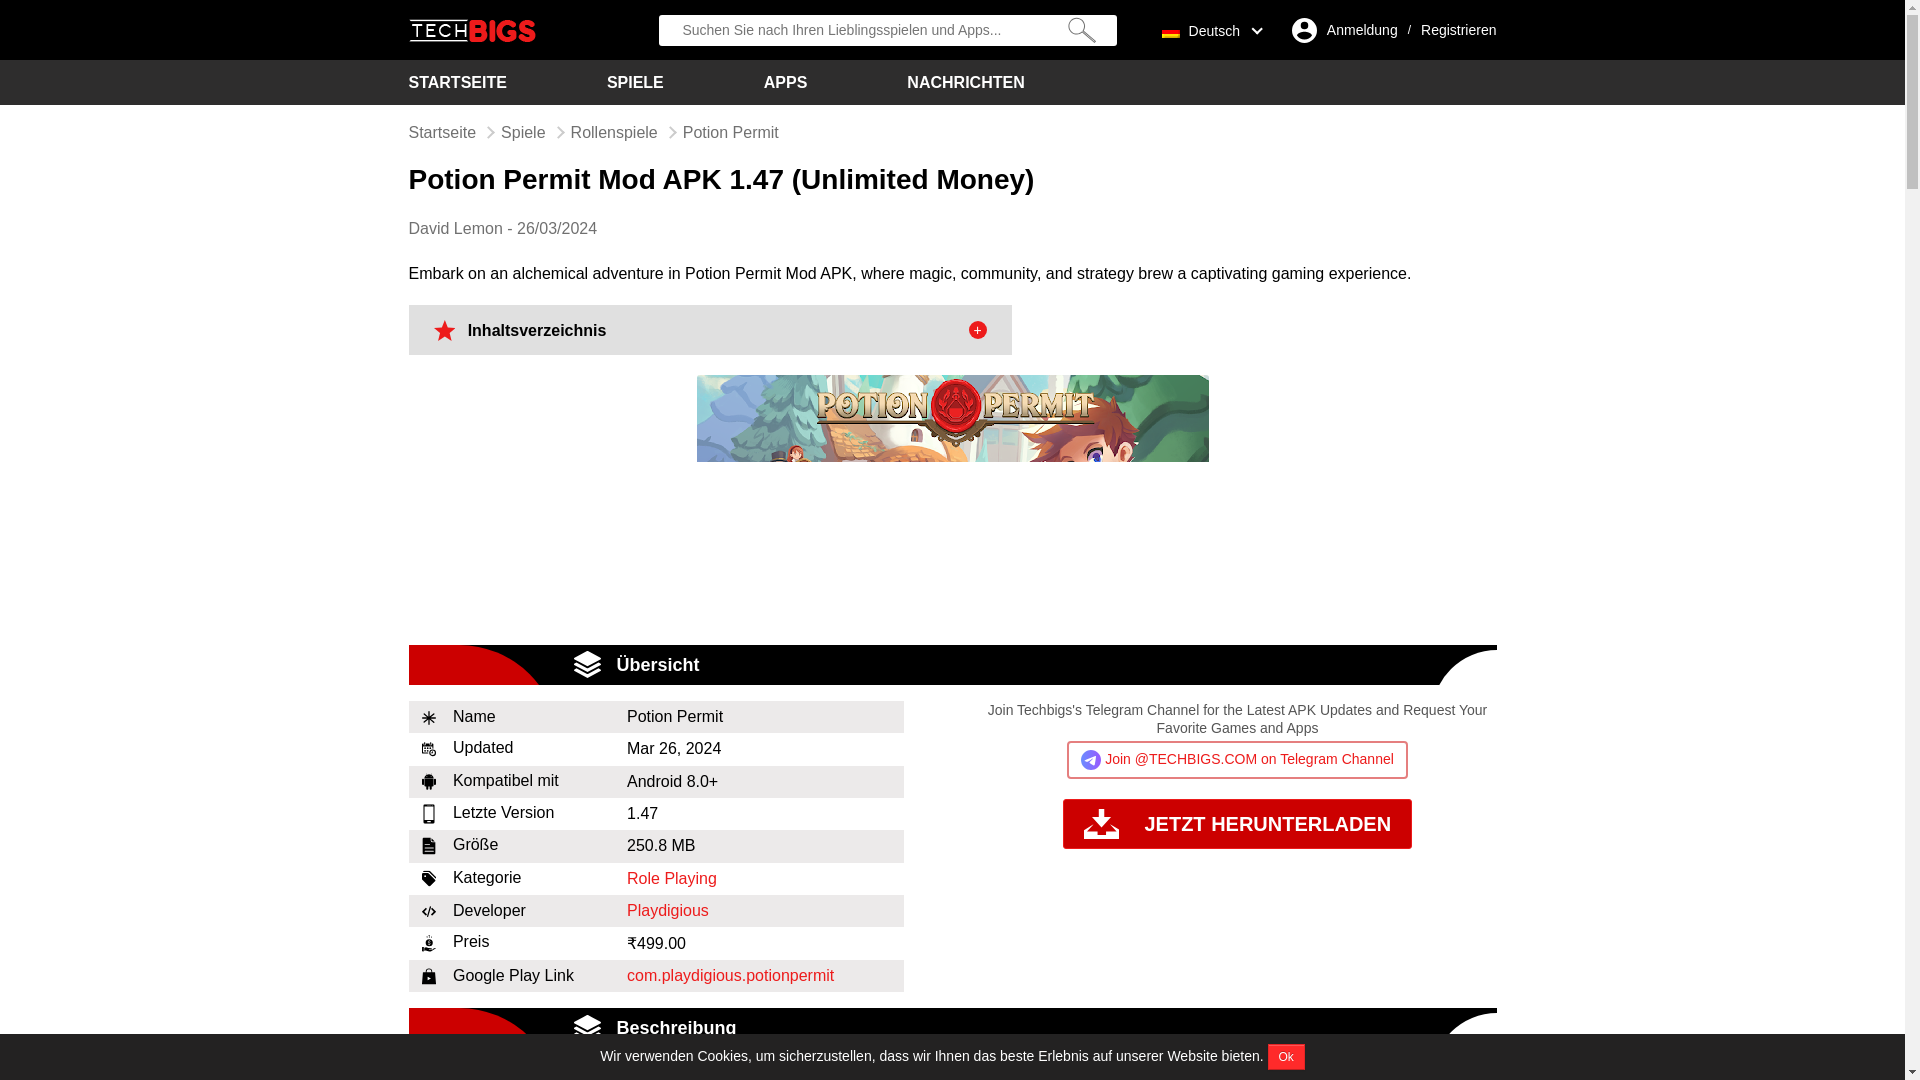  I want to click on Registrieren, so click(1458, 30).